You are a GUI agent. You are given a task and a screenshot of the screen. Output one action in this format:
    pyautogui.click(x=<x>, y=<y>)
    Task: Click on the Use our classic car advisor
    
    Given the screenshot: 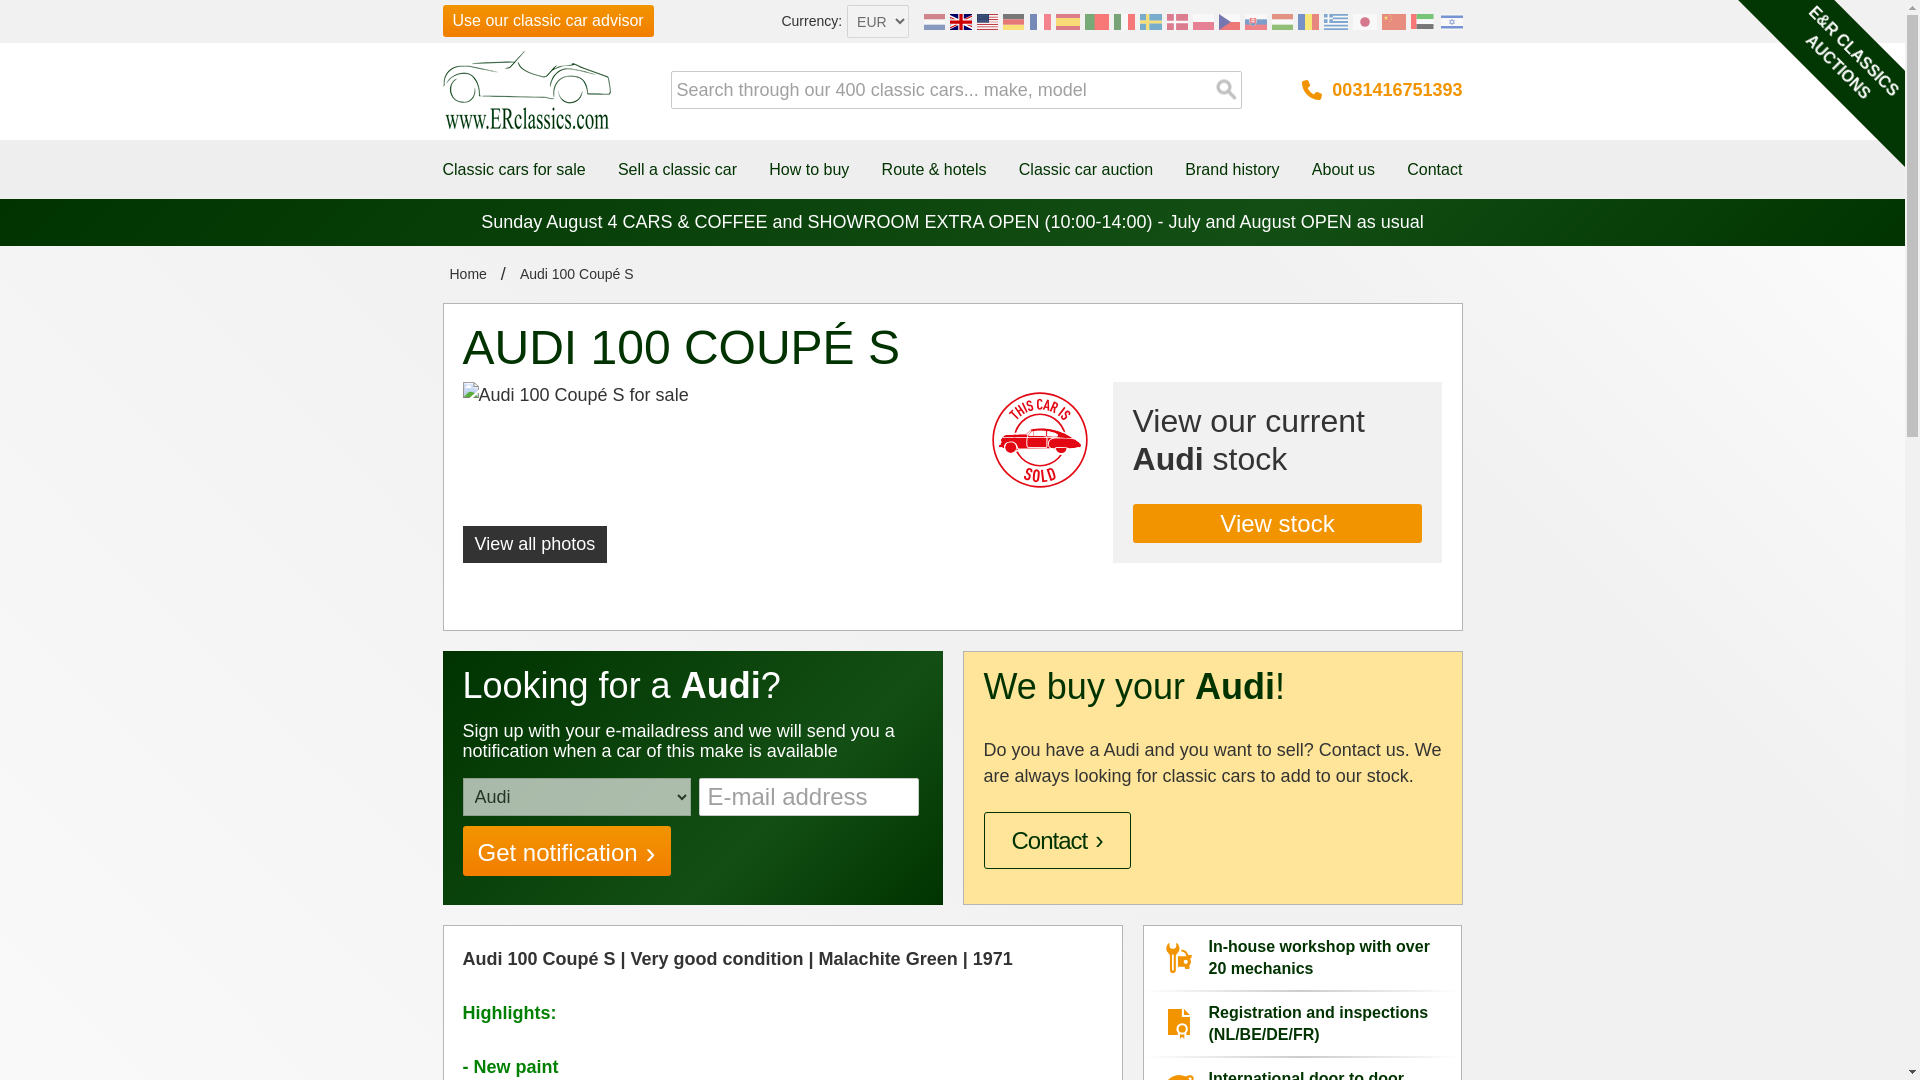 What is the action you would take?
    pyautogui.click(x=546, y=20)
    